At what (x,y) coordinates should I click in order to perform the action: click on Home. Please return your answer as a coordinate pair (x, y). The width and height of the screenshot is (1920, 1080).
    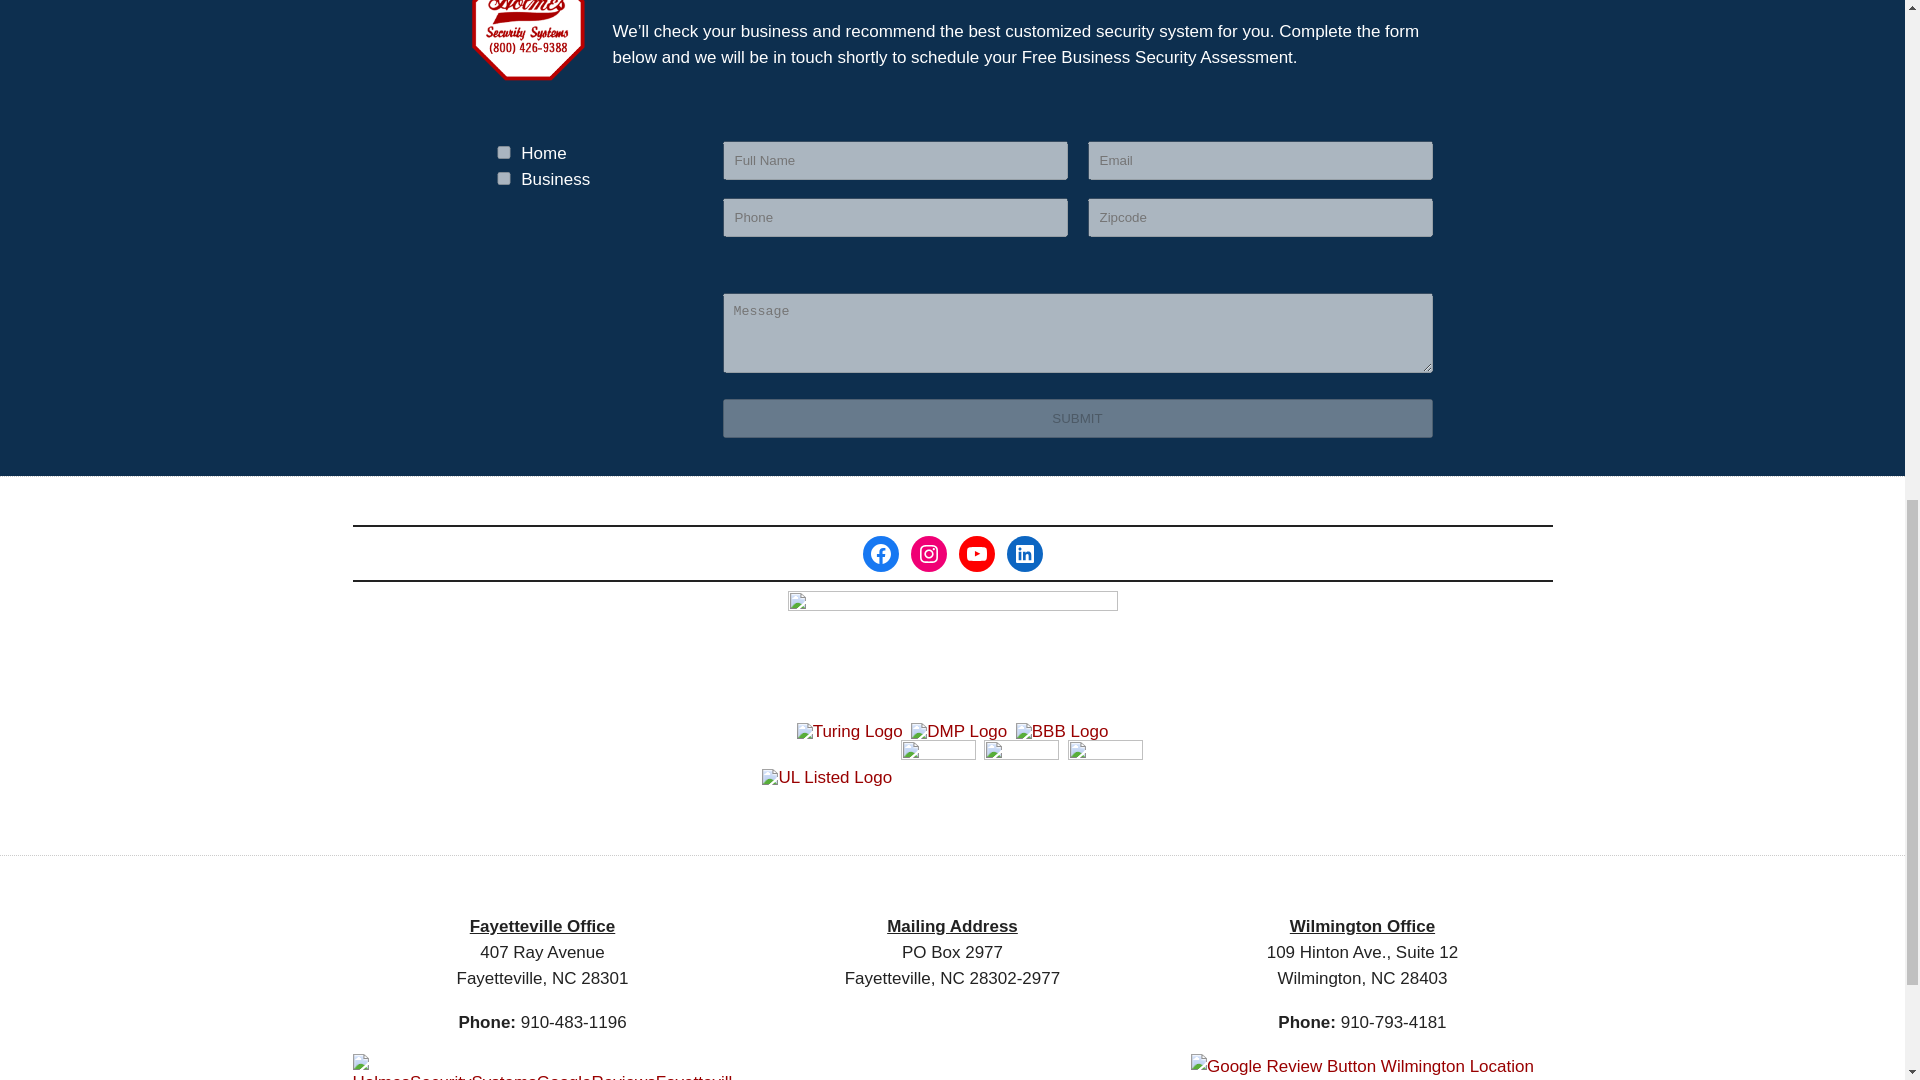
    Looking at the image, I should click on (504, 152).